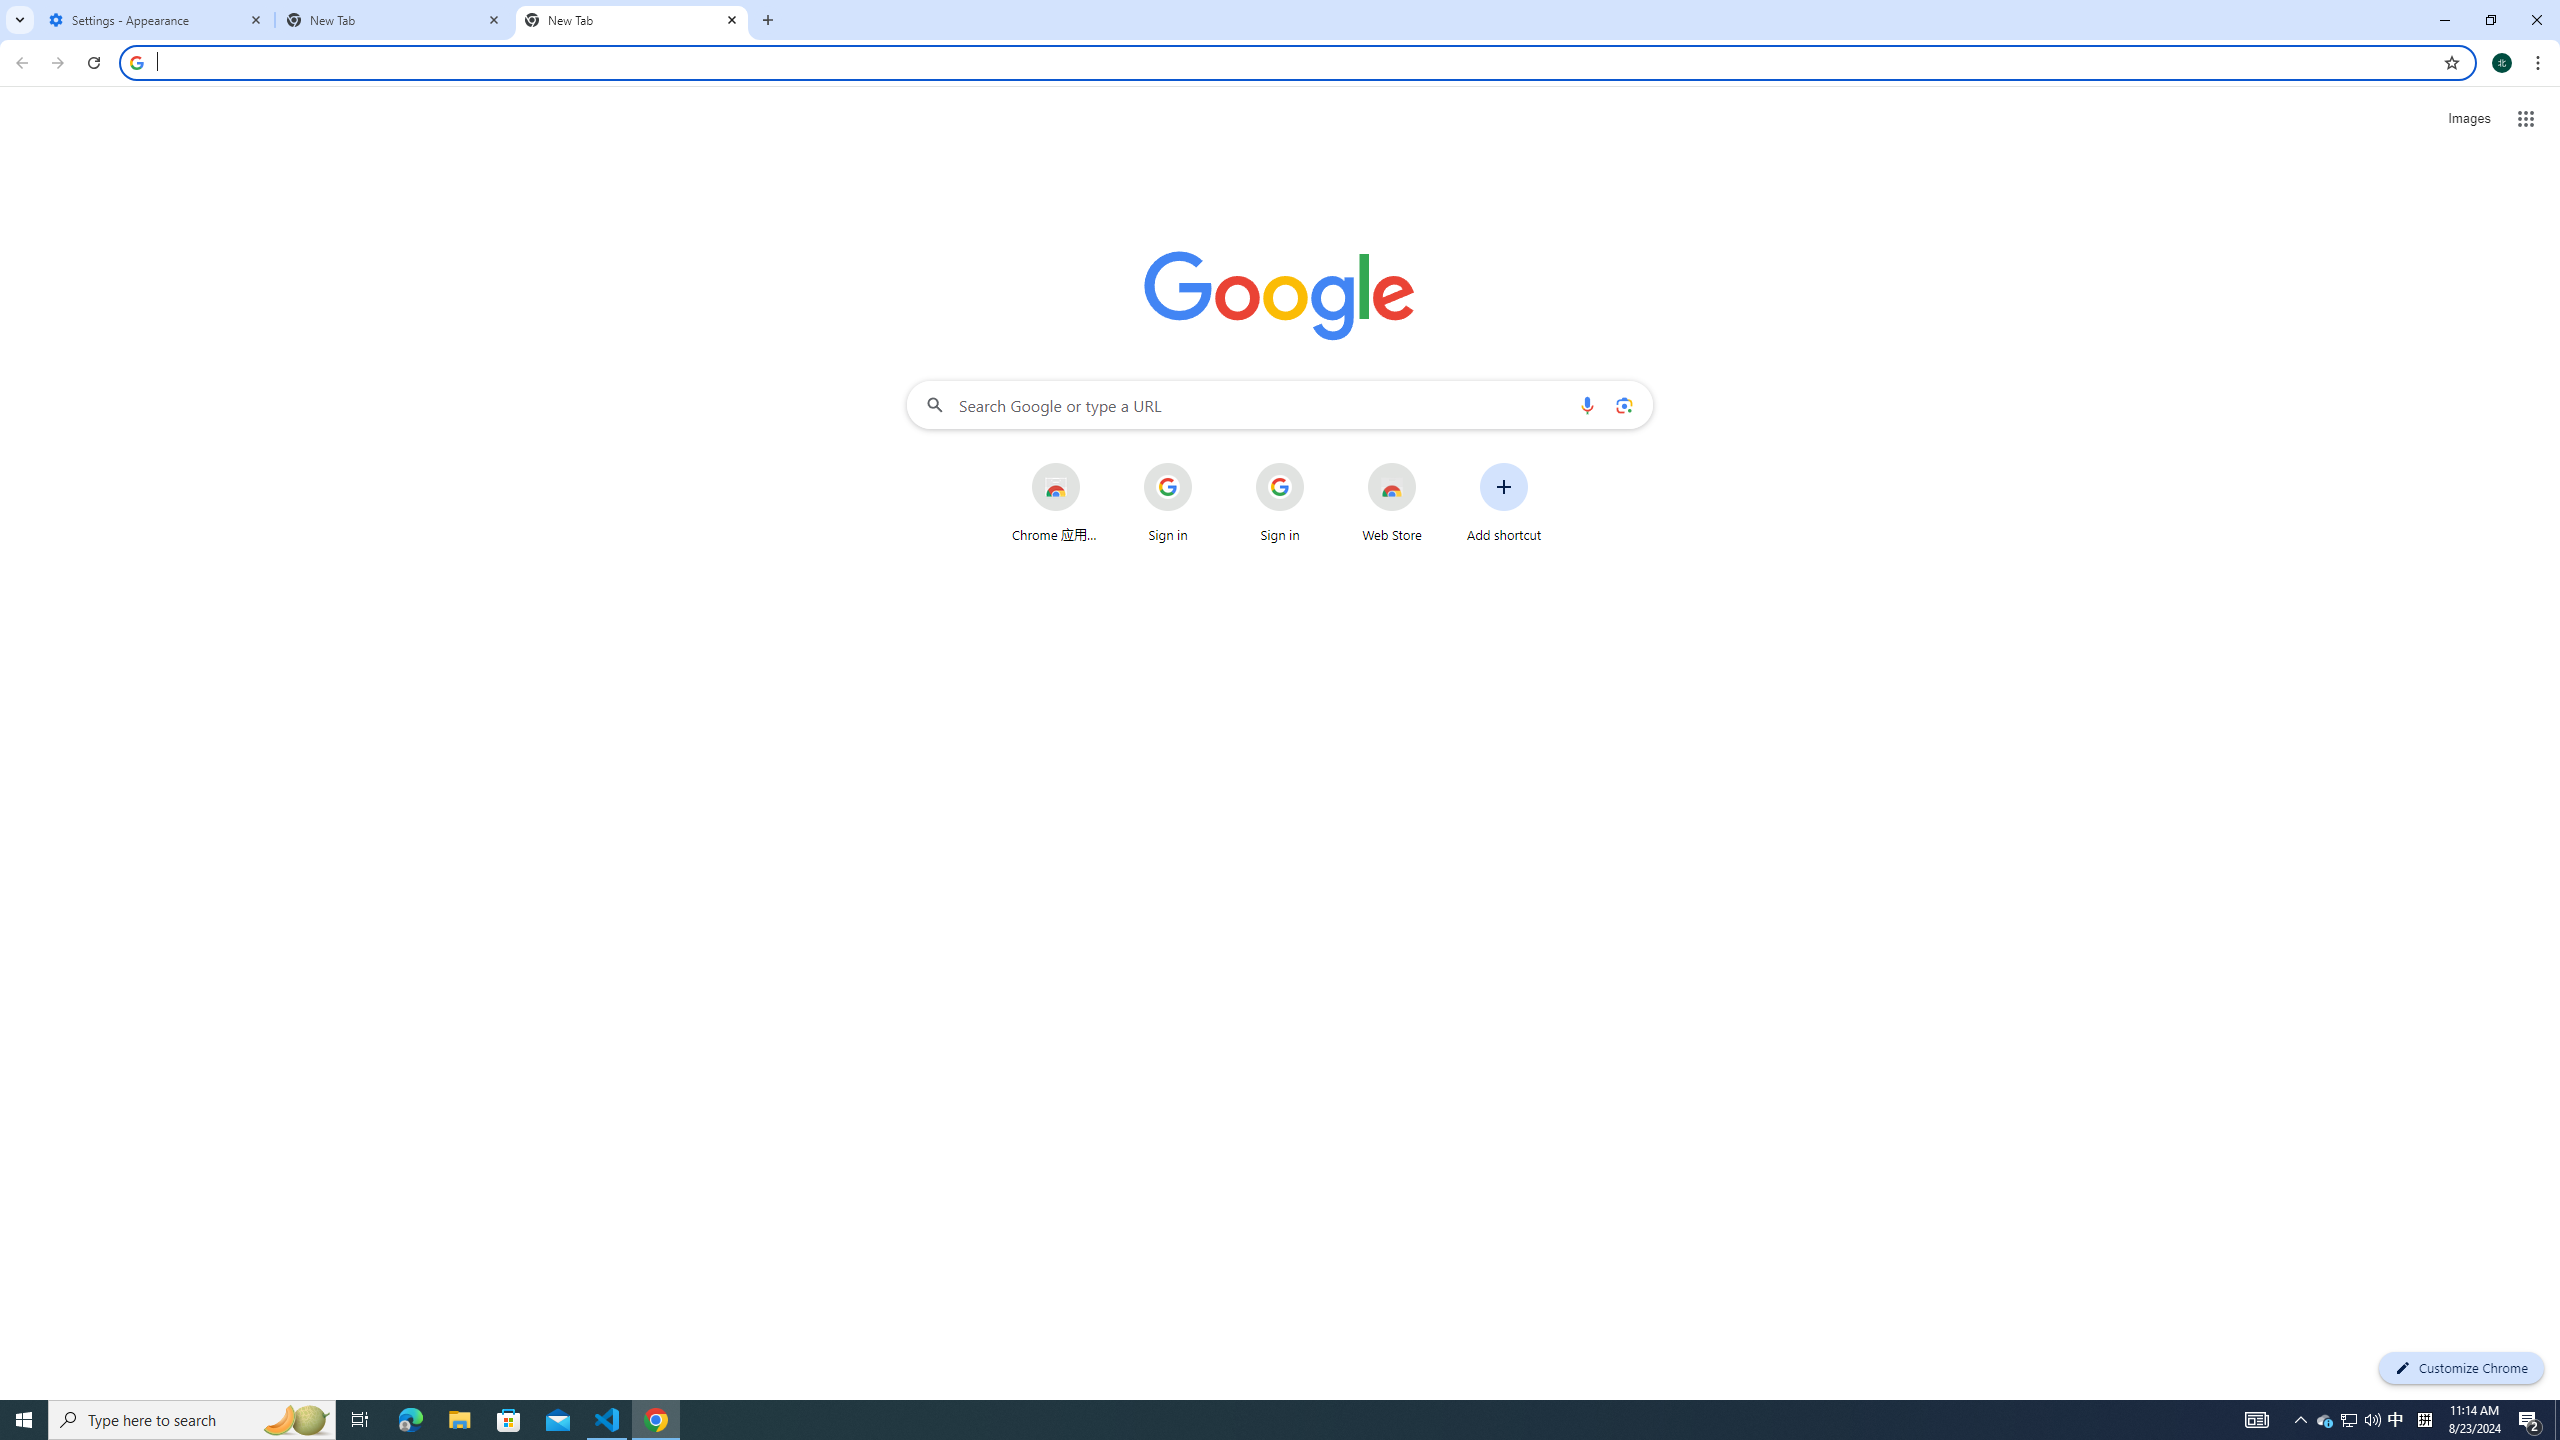  I want to click on Web Store, so click(1392, 502).